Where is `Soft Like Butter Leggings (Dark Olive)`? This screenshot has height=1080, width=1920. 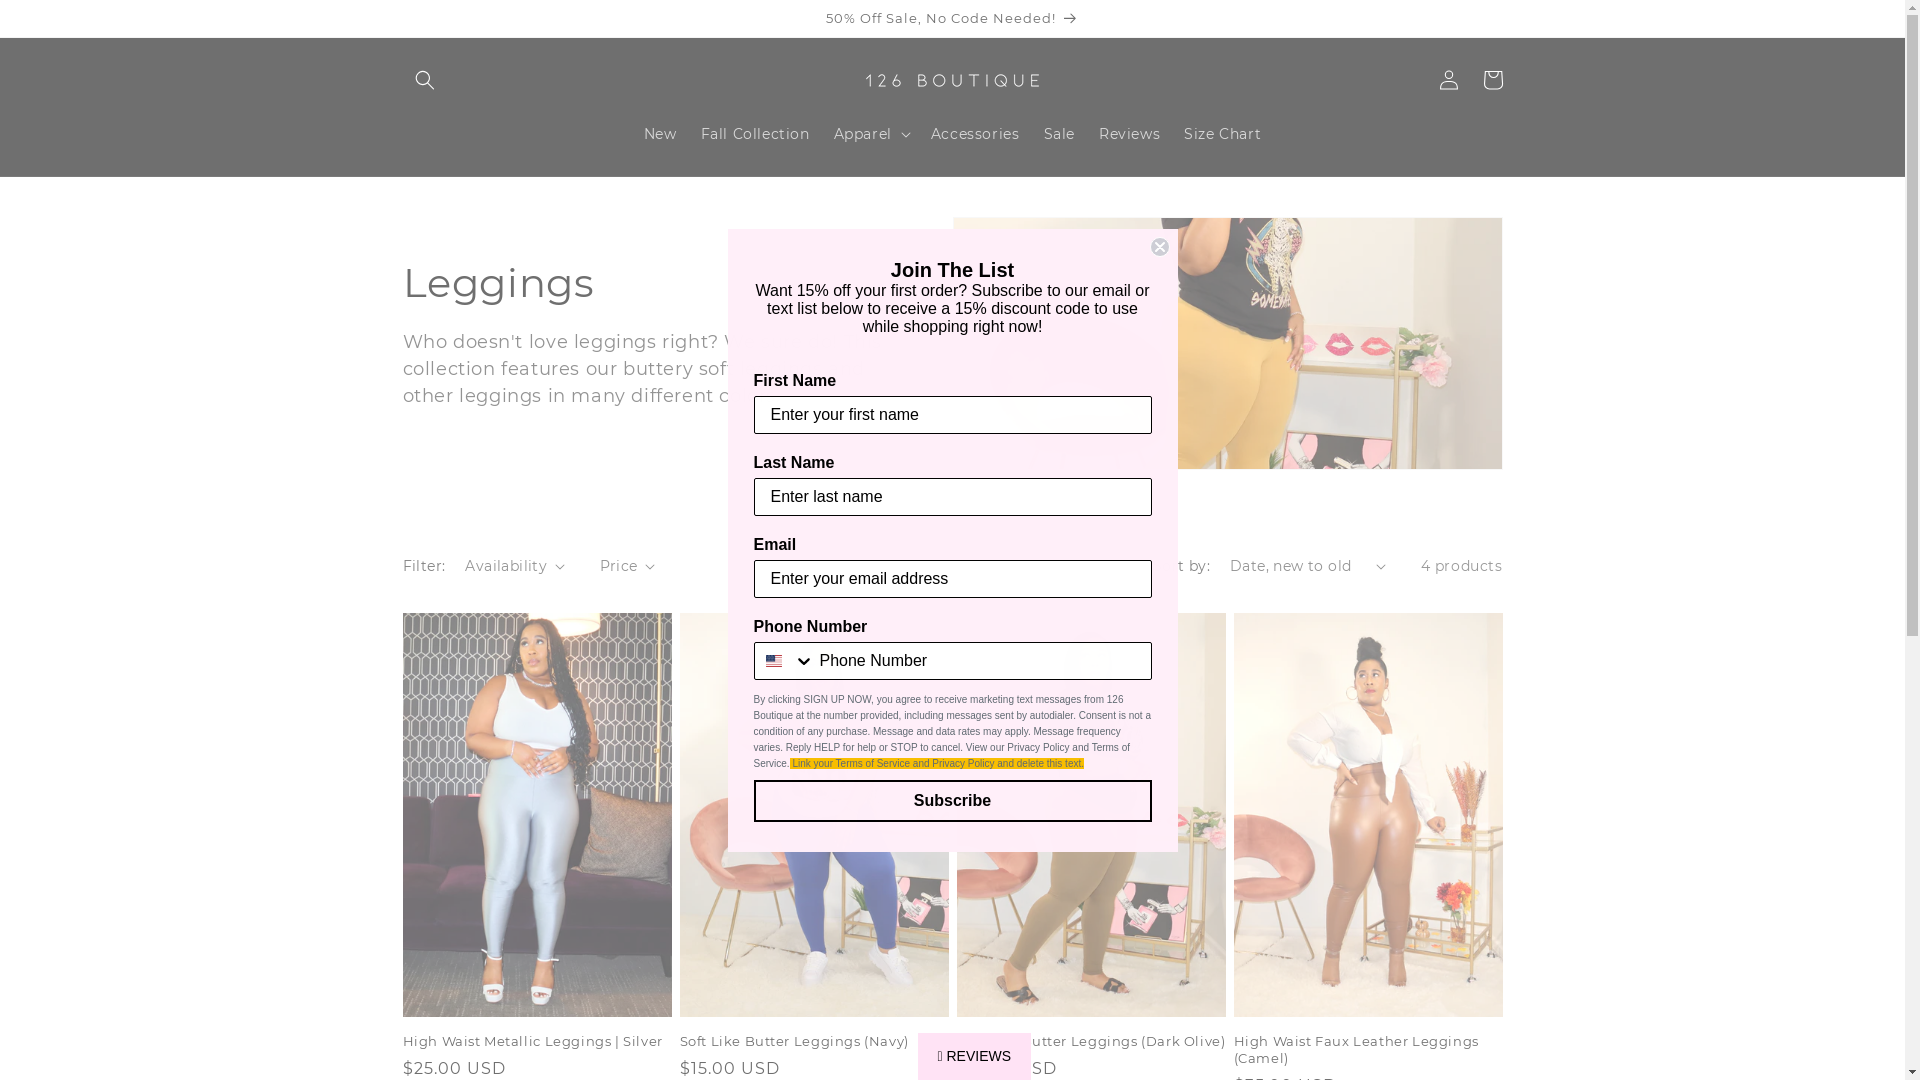
Soft Like Butter Leggings (Dark Olive) is located at coordinates (1090, 1042).